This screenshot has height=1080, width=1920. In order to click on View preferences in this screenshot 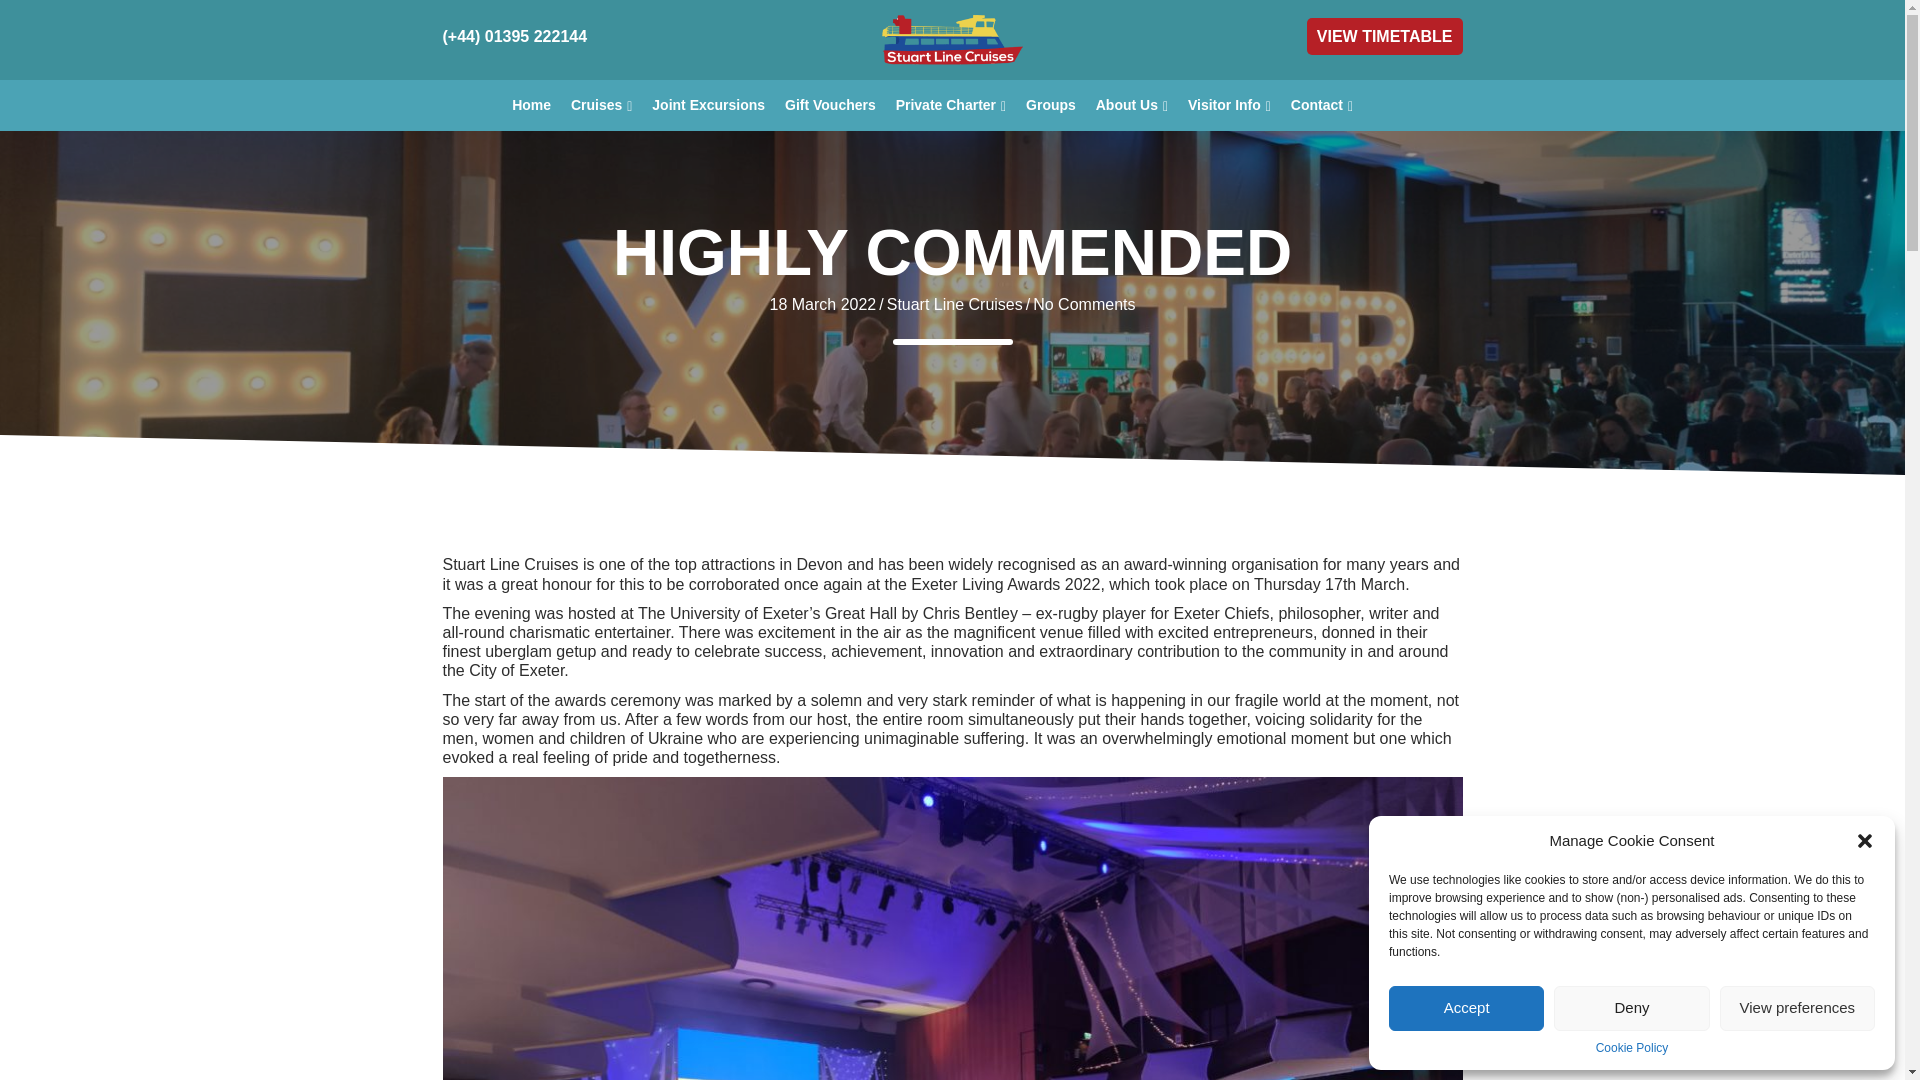, I will do `click(1798, 1008)`.